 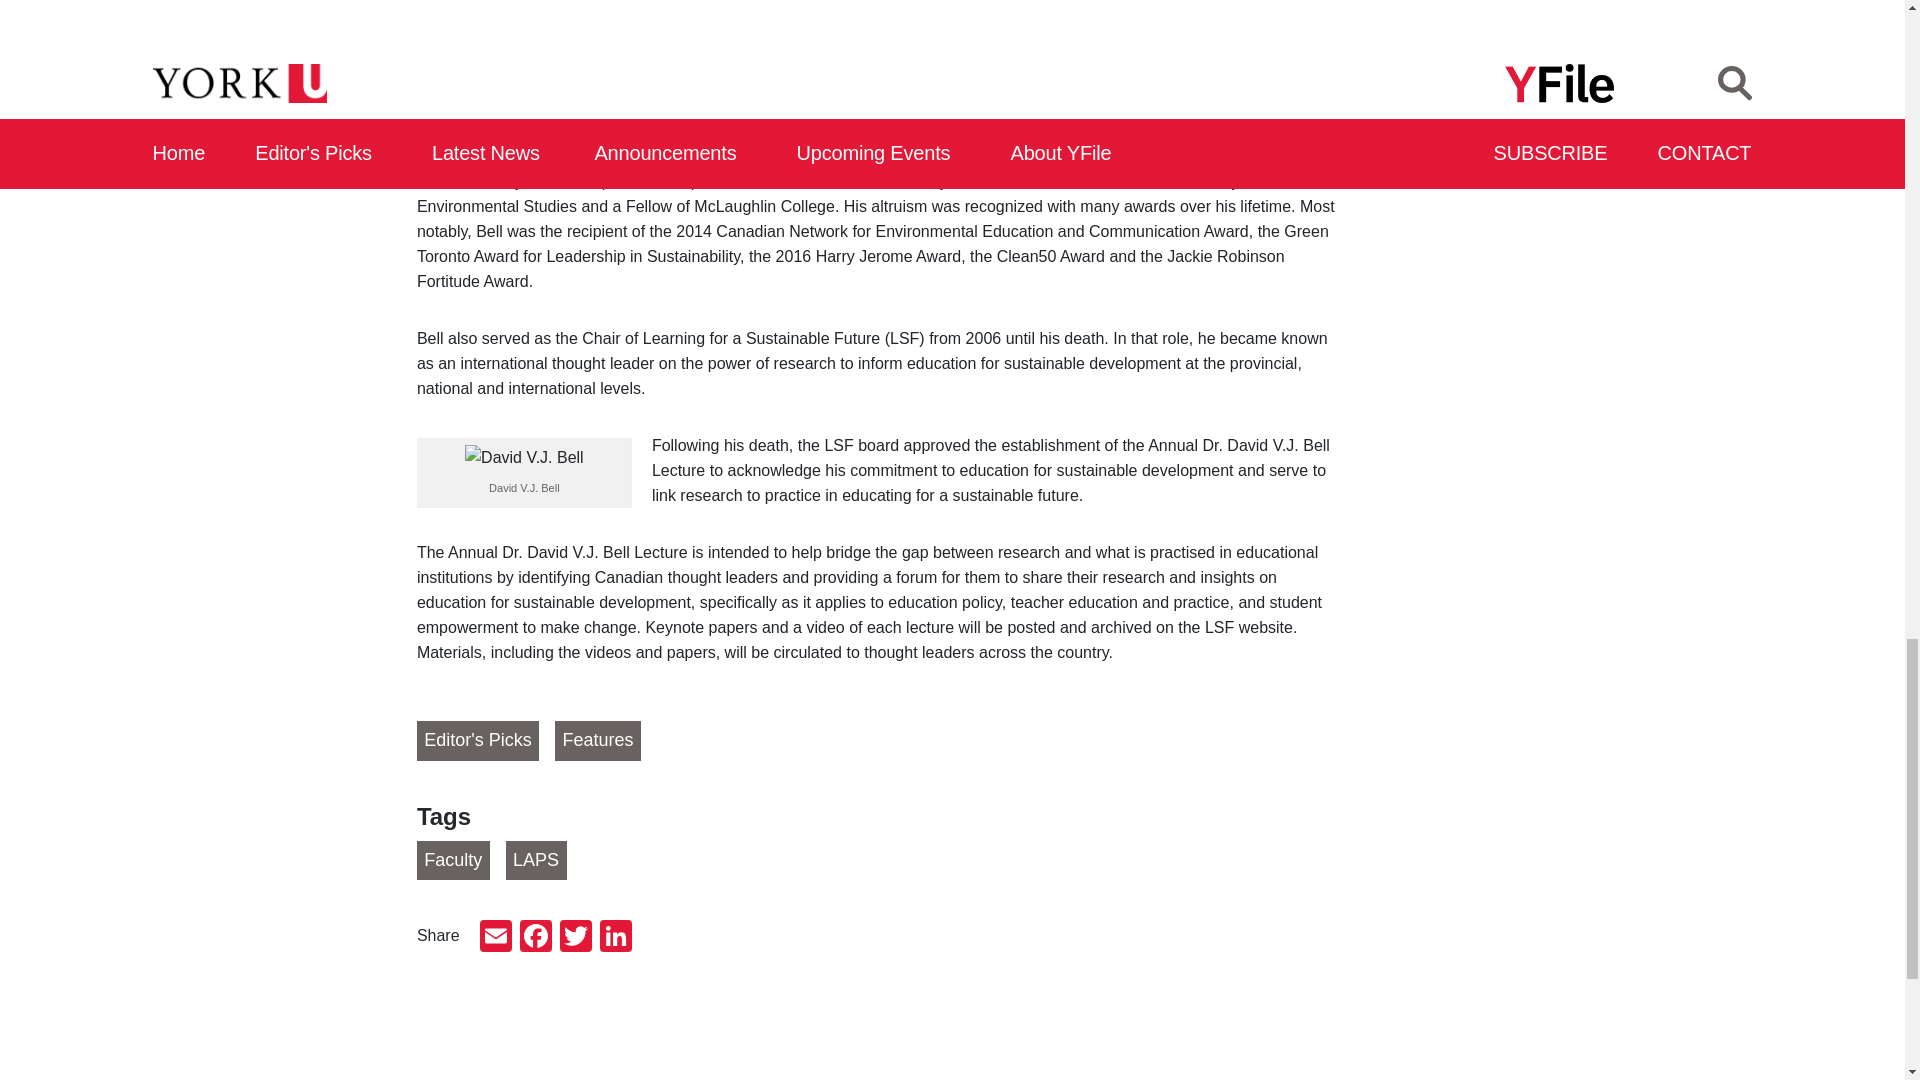 I want to click on Email, so click(x=496, y=938).